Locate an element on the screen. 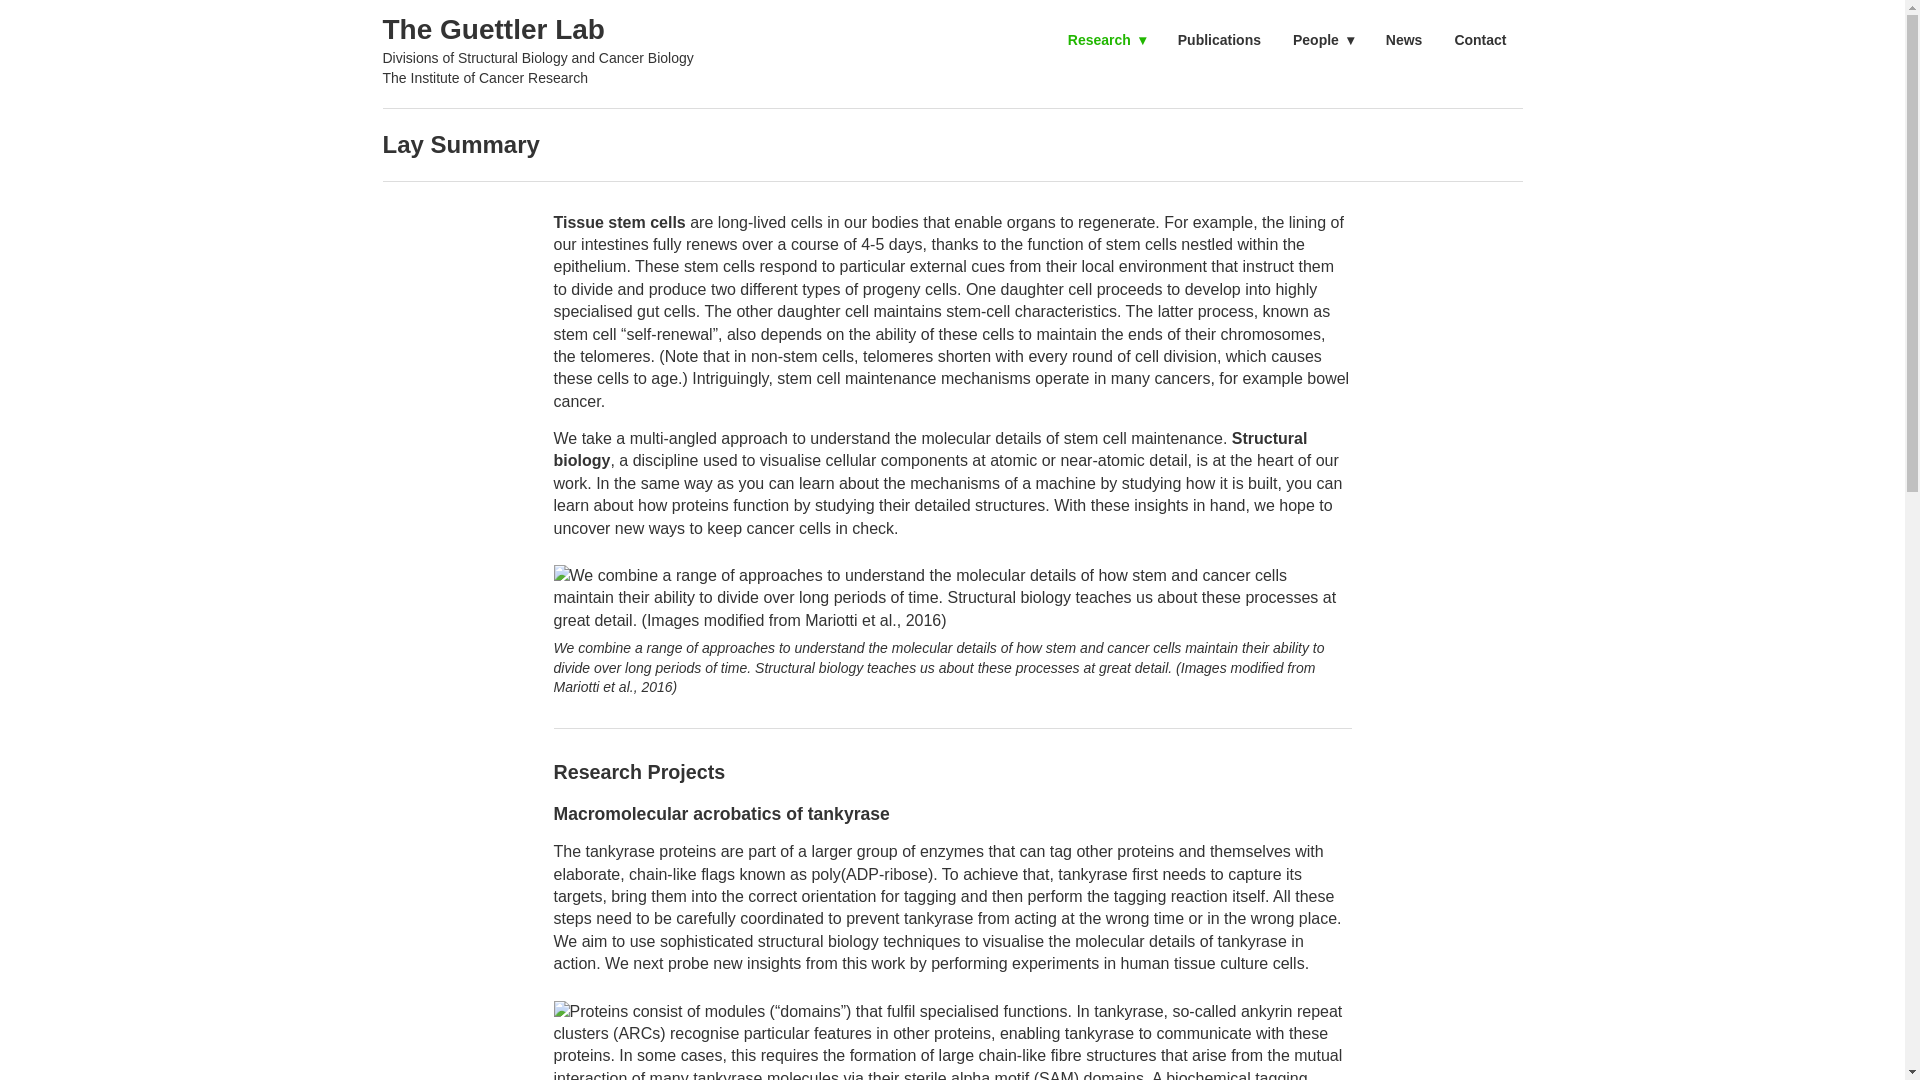 The image size is (1920, 1080). People is located at coordinates (1323, 40).